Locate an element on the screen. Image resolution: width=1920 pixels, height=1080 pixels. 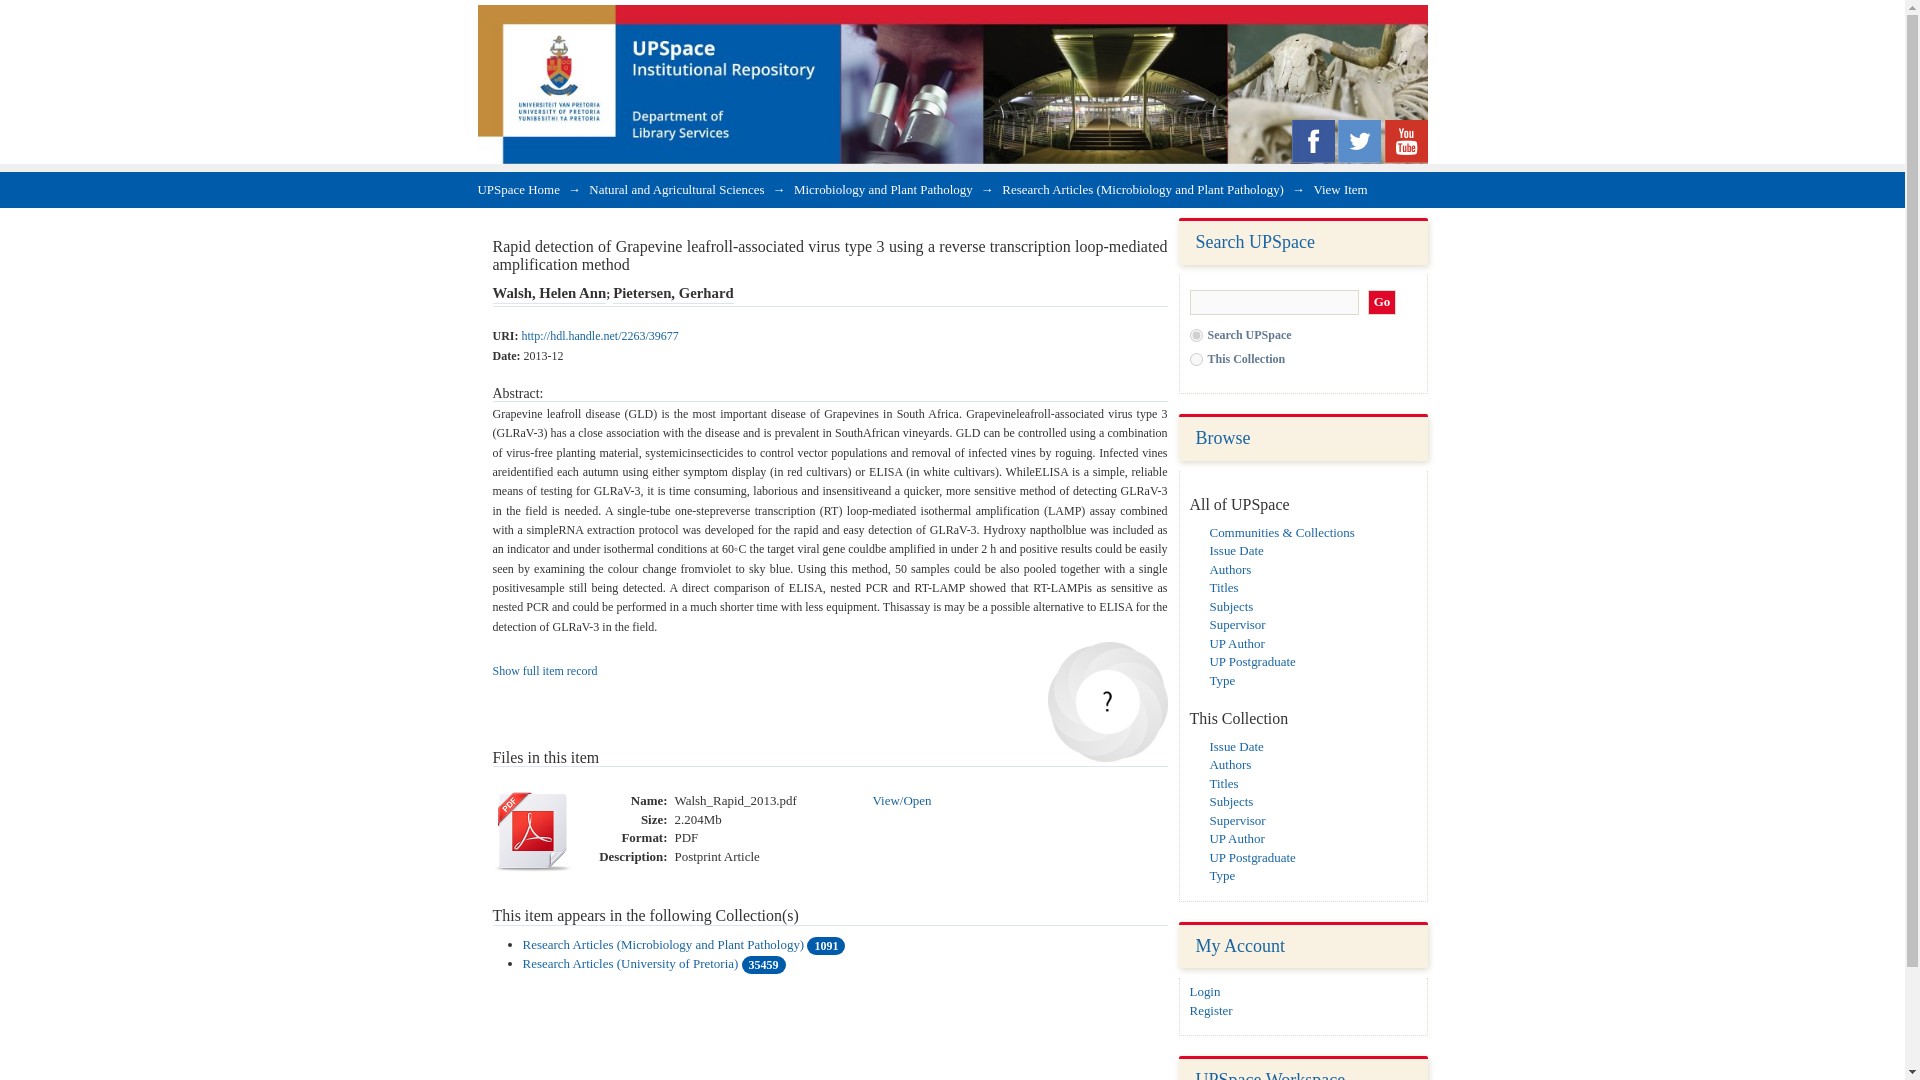
UP Author is located at coordinates (1237, 838).